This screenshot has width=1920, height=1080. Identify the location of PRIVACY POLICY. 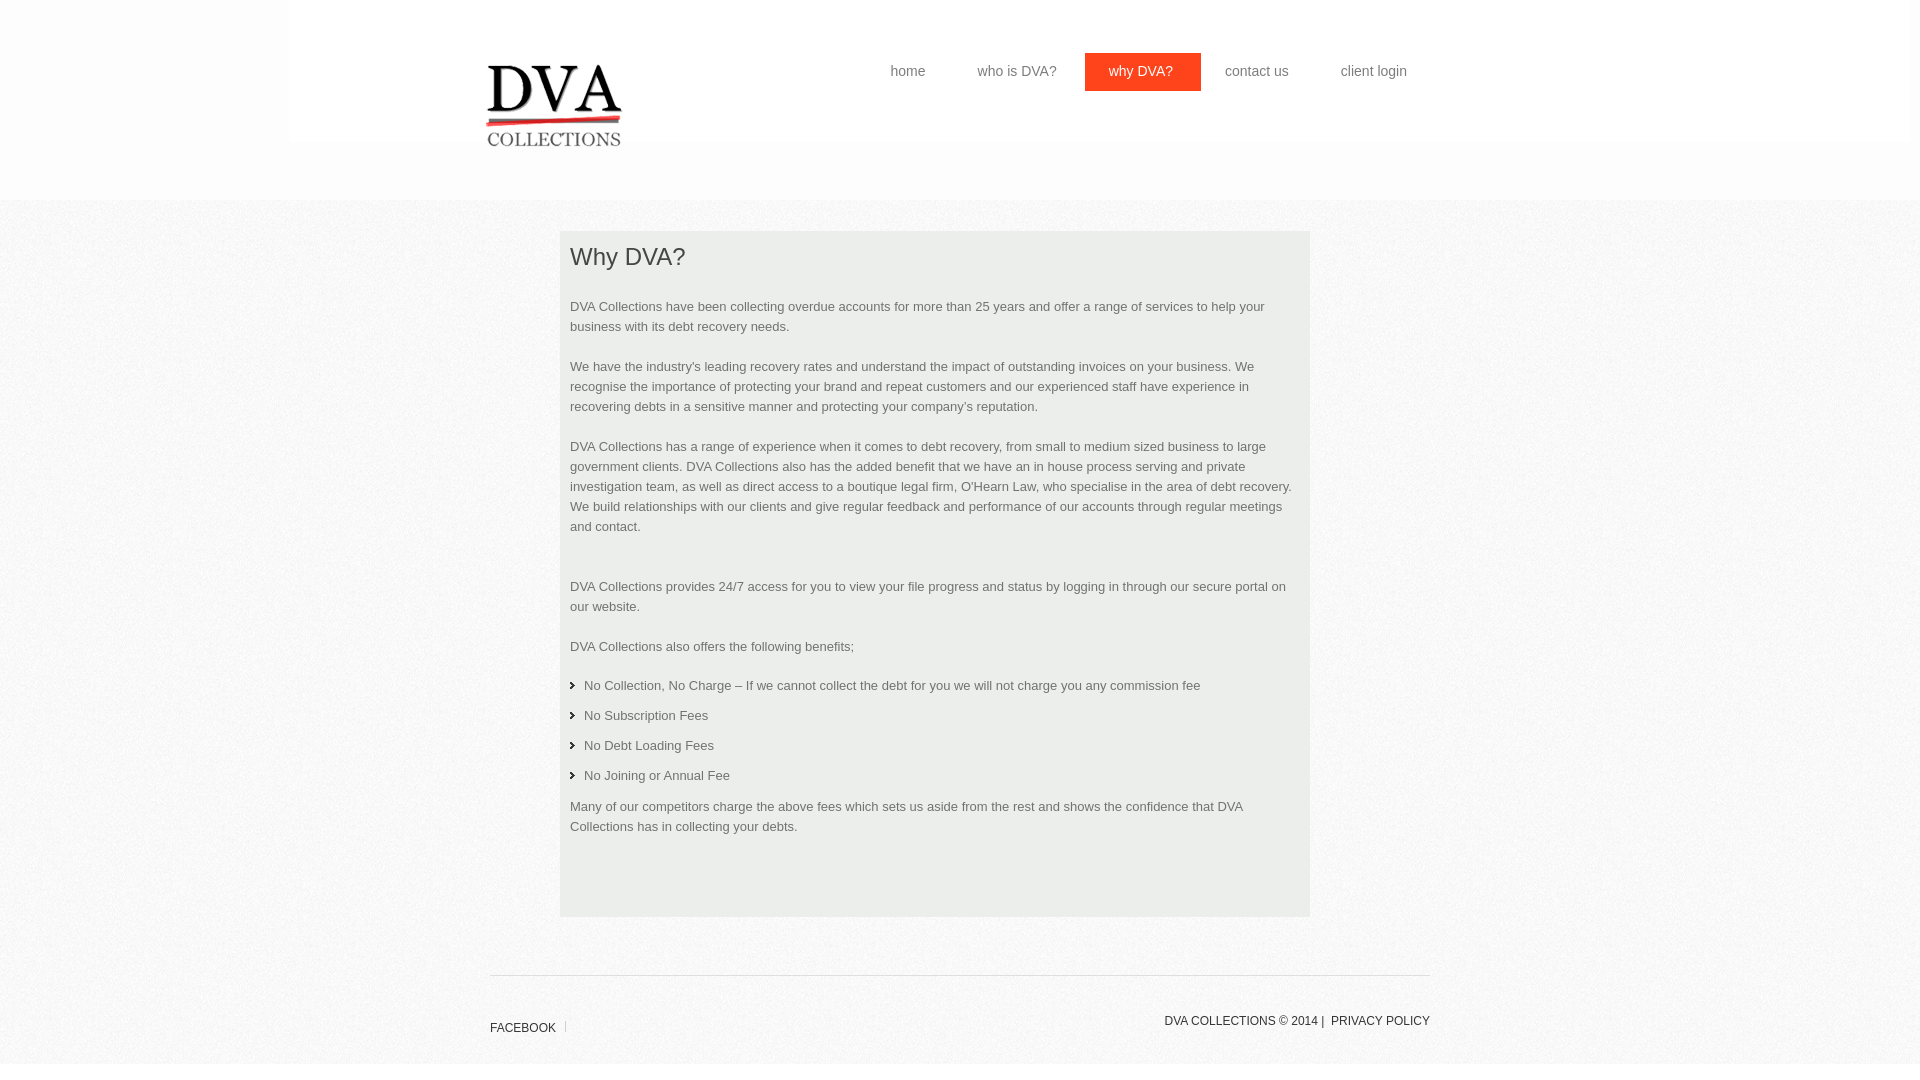
(1380, 1021).